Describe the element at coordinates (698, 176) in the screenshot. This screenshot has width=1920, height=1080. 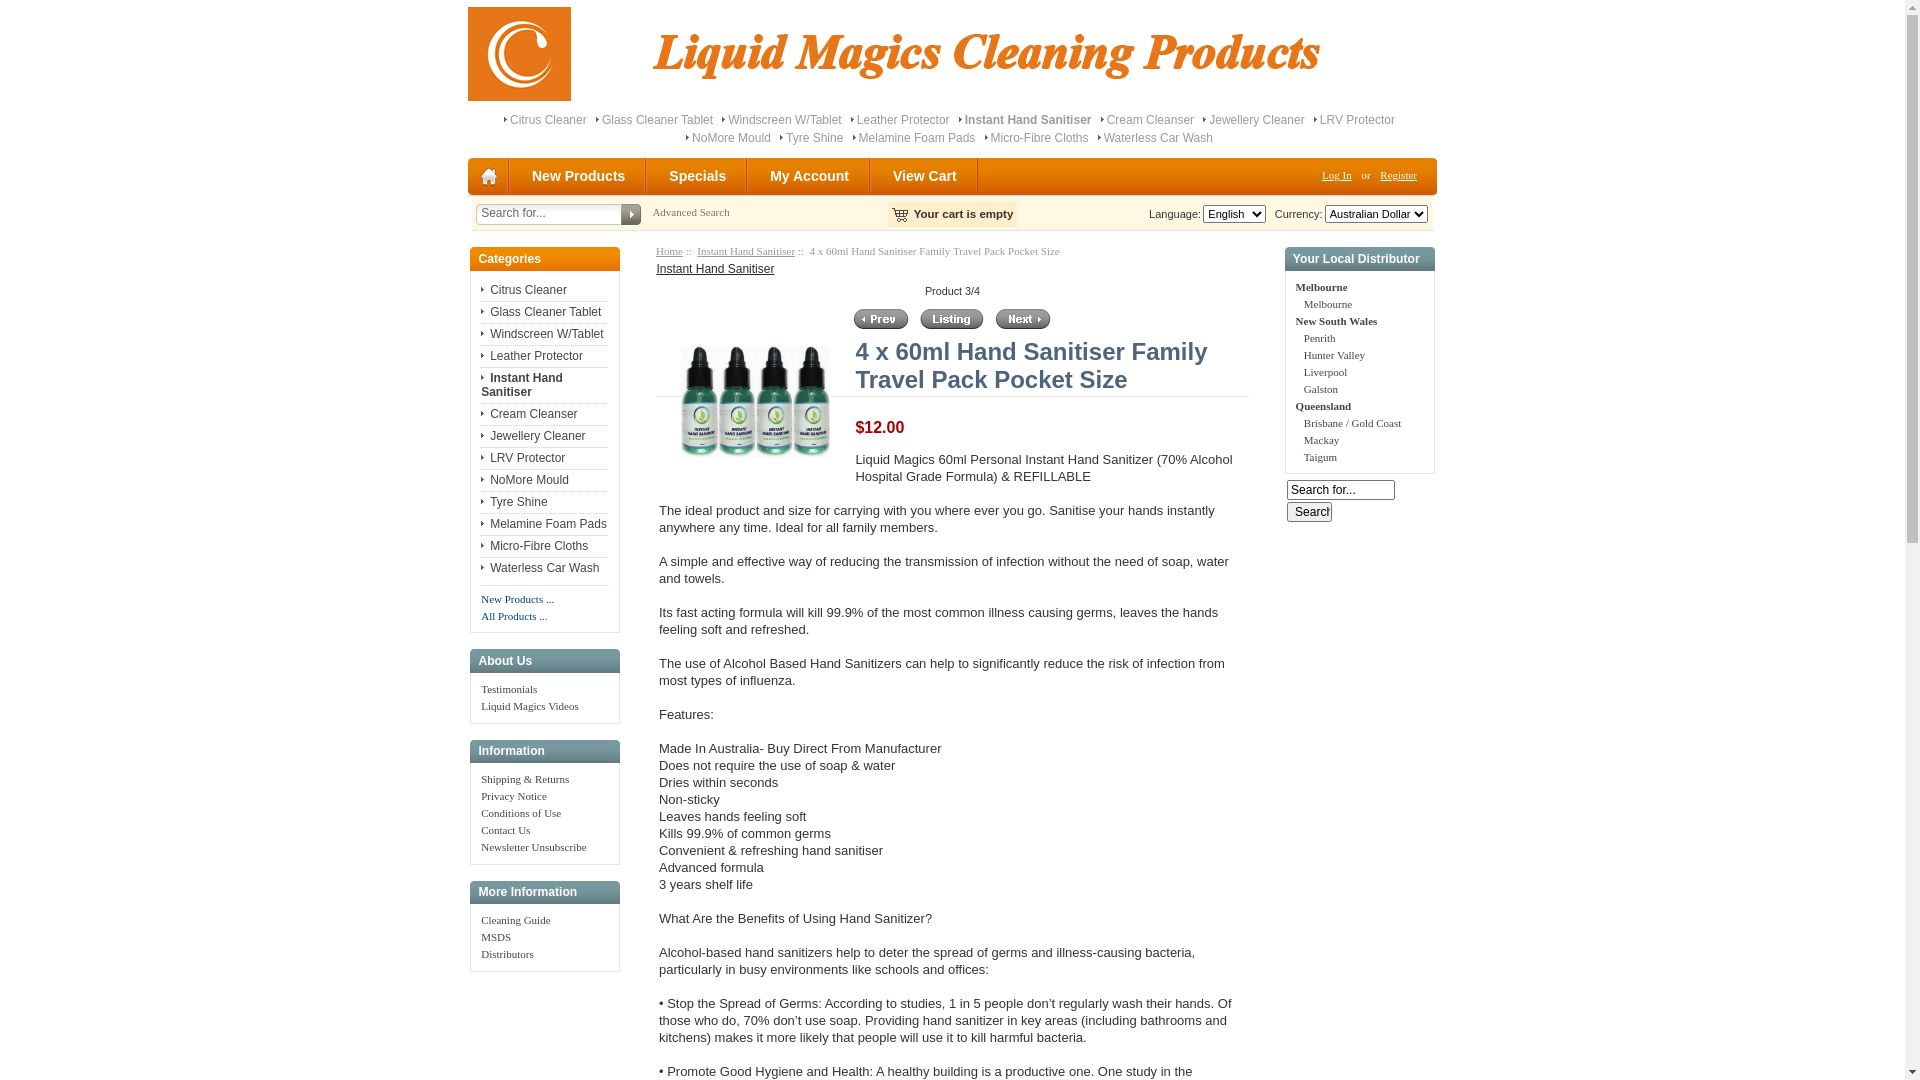
I see `Specials` at that location.